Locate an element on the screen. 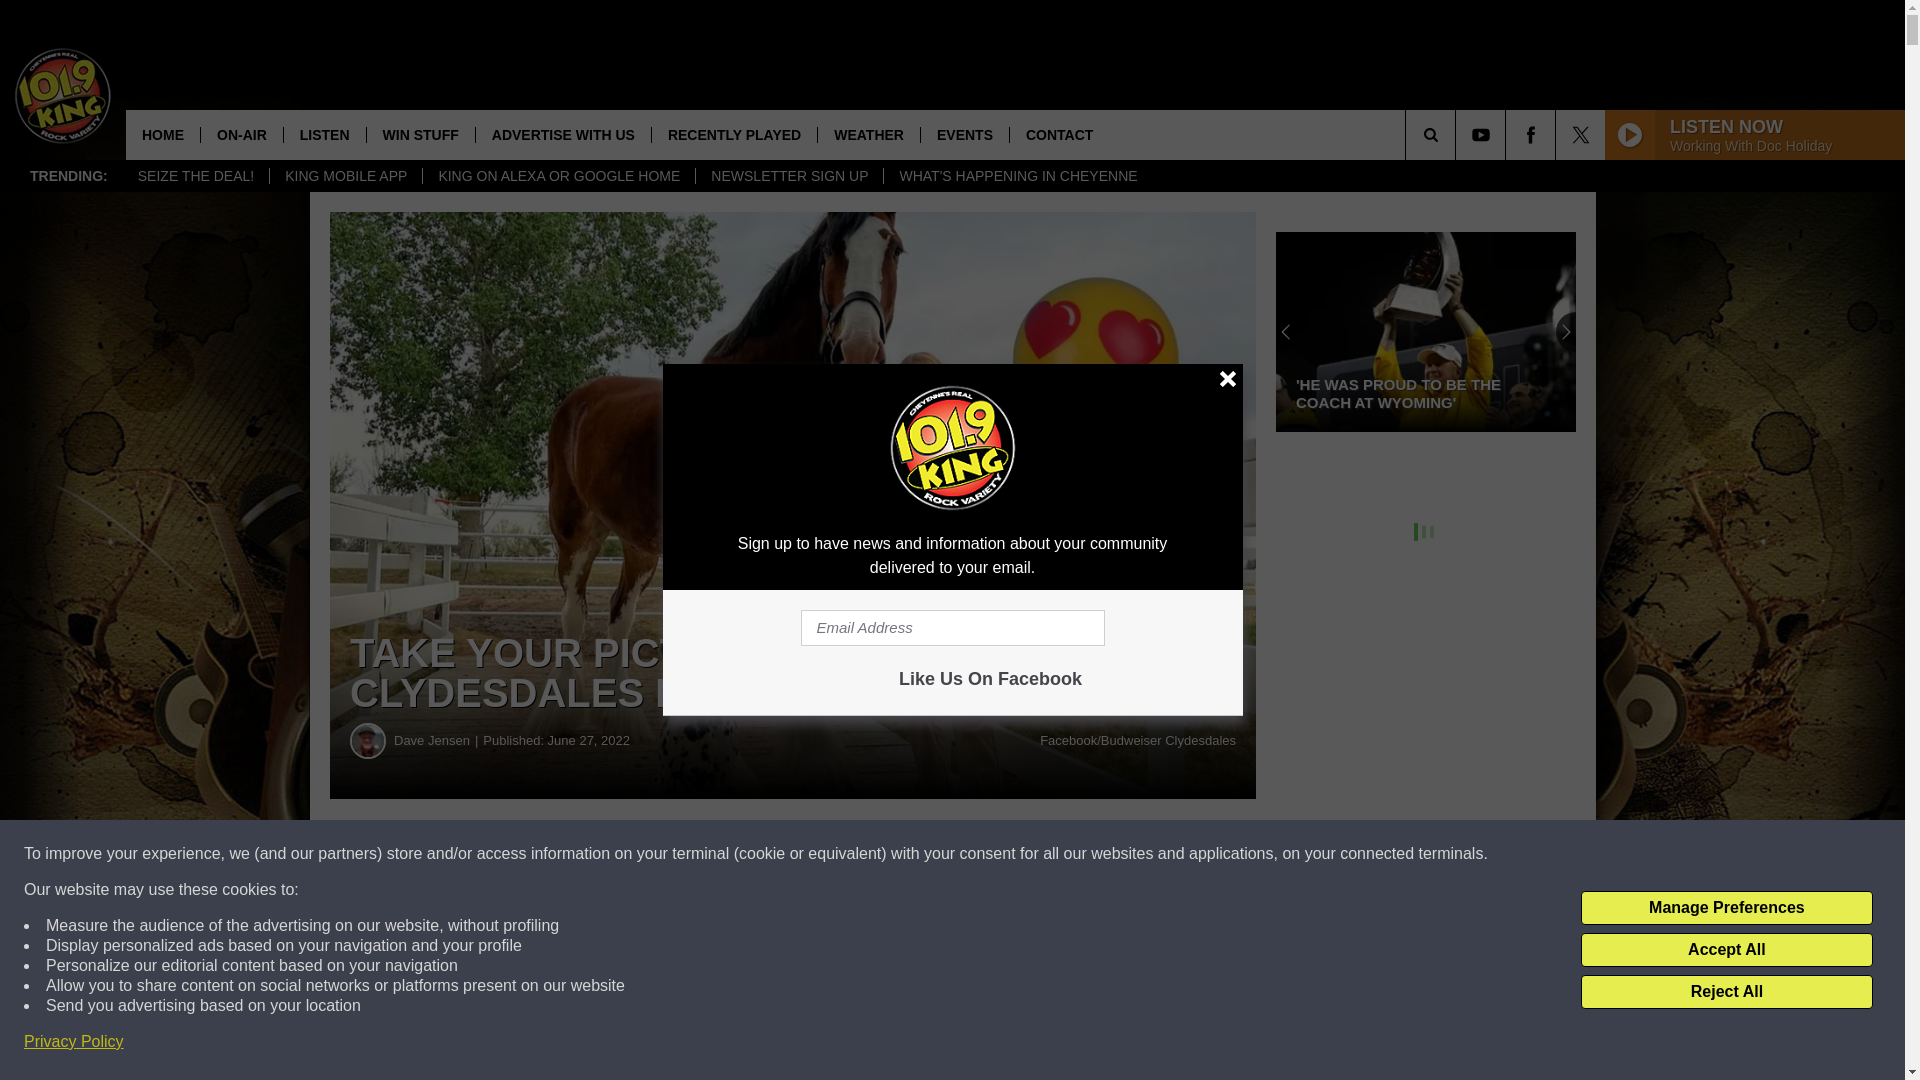 The height and width of the screenshot is (1080, 1920). KING ON ALEXA OR GOOGLE HOME is located at coordinates (558, 176).